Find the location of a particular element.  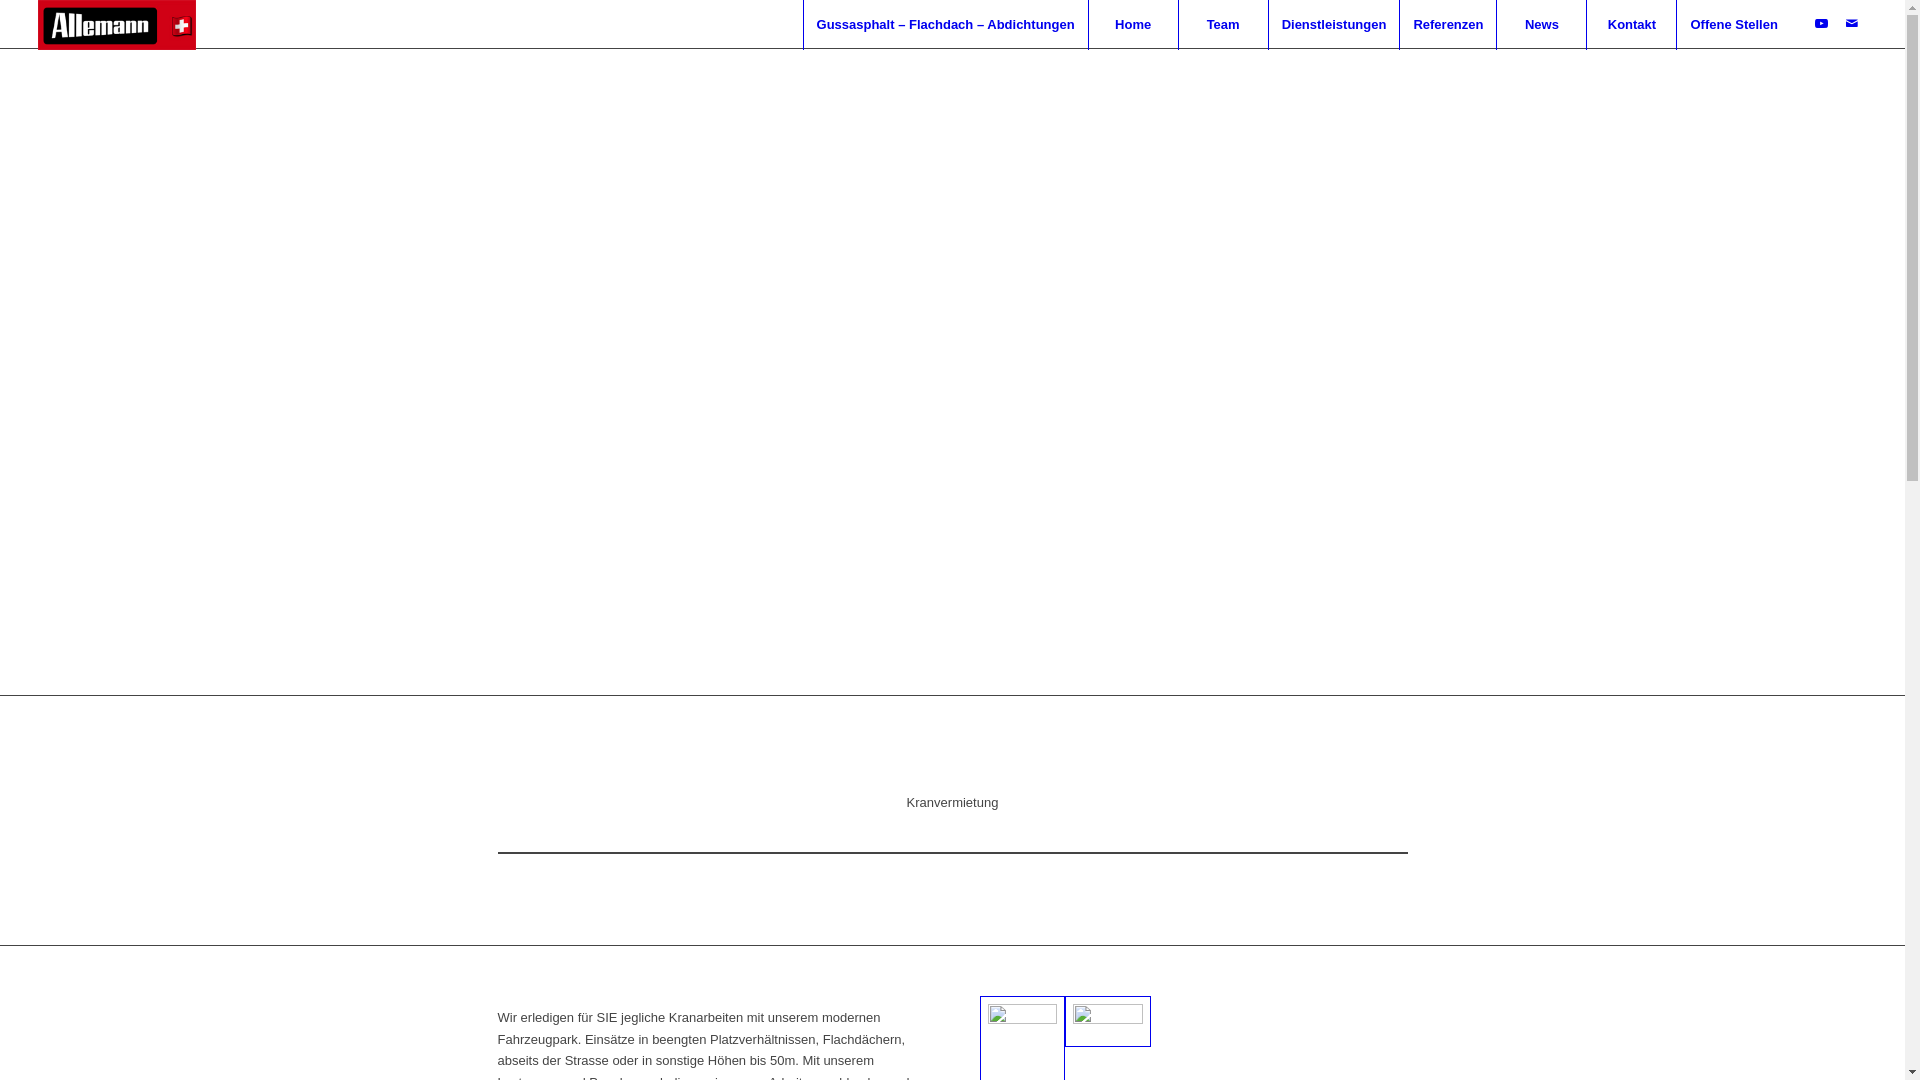

Kranvermietung is located at coordinates (1108, 1022).